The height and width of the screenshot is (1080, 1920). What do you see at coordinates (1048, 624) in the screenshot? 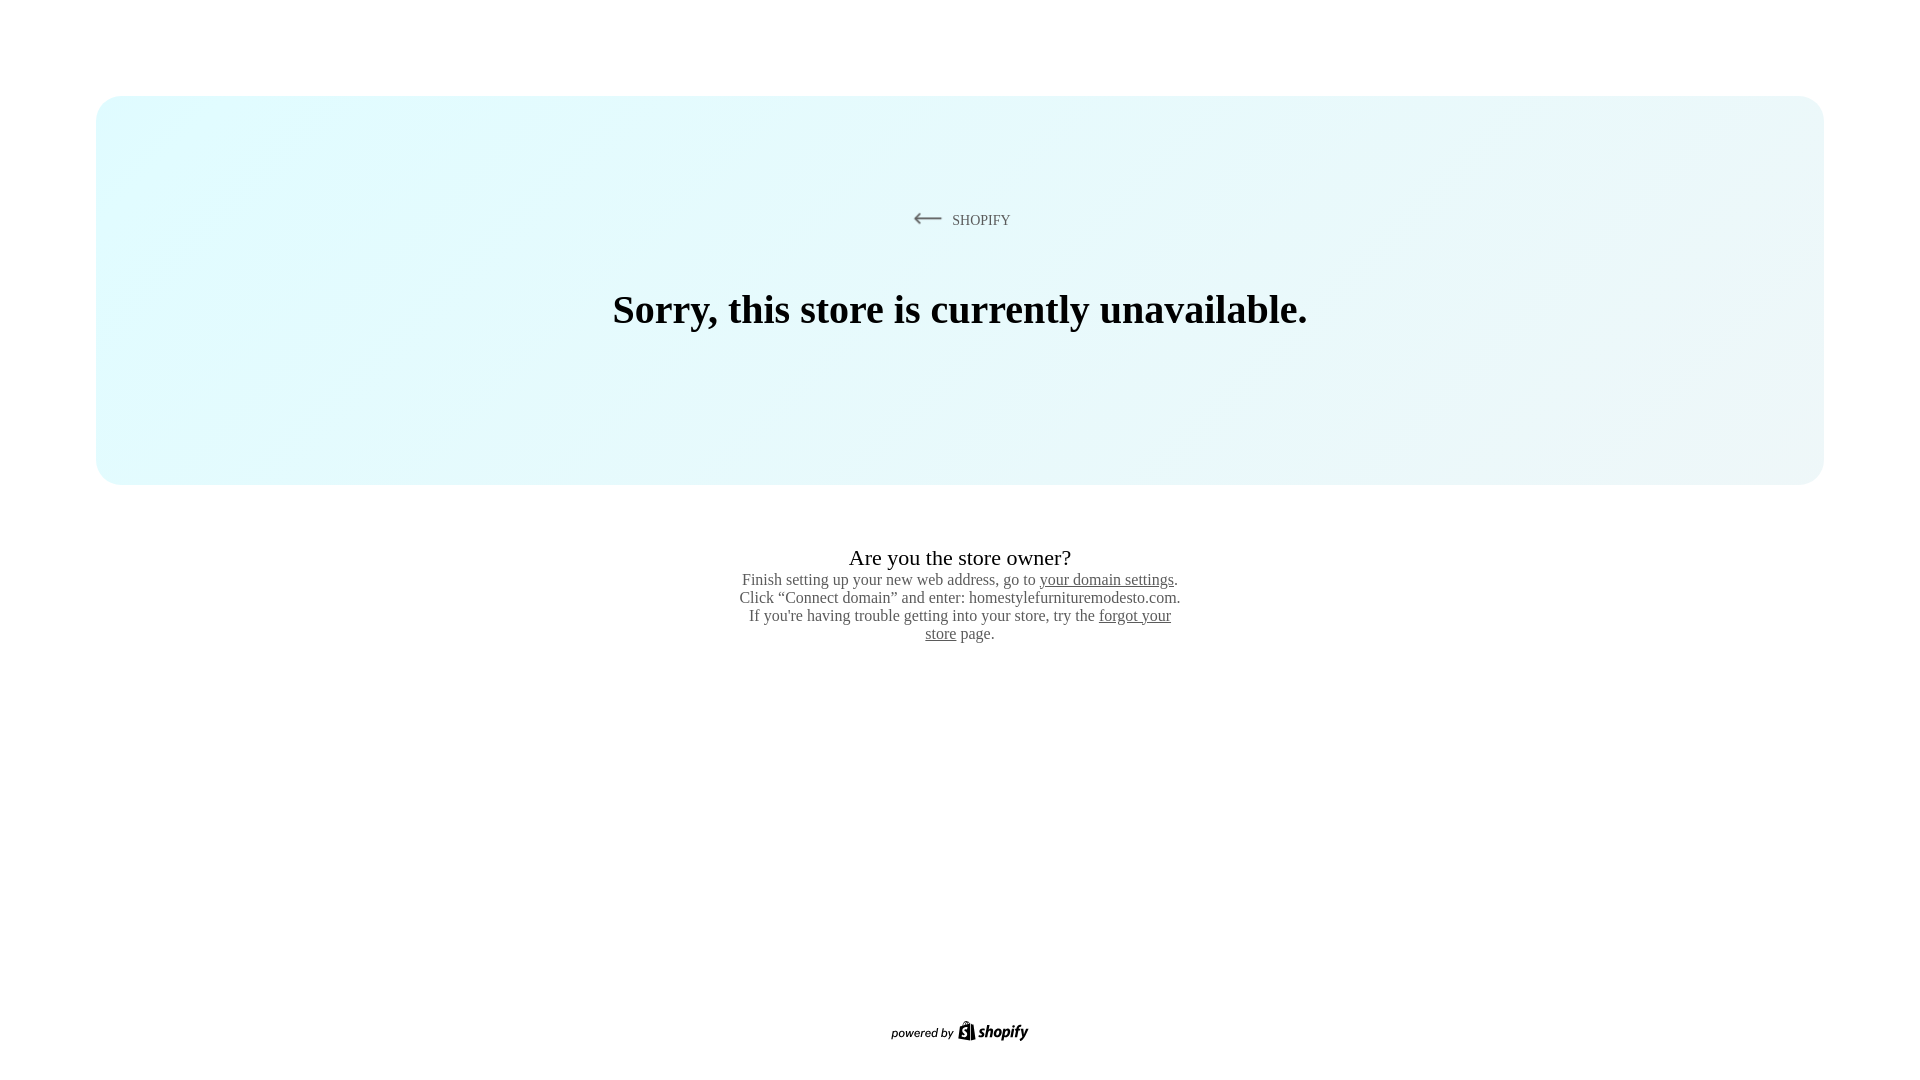
I see `forgot your store` at bounding box center [1048, 624].